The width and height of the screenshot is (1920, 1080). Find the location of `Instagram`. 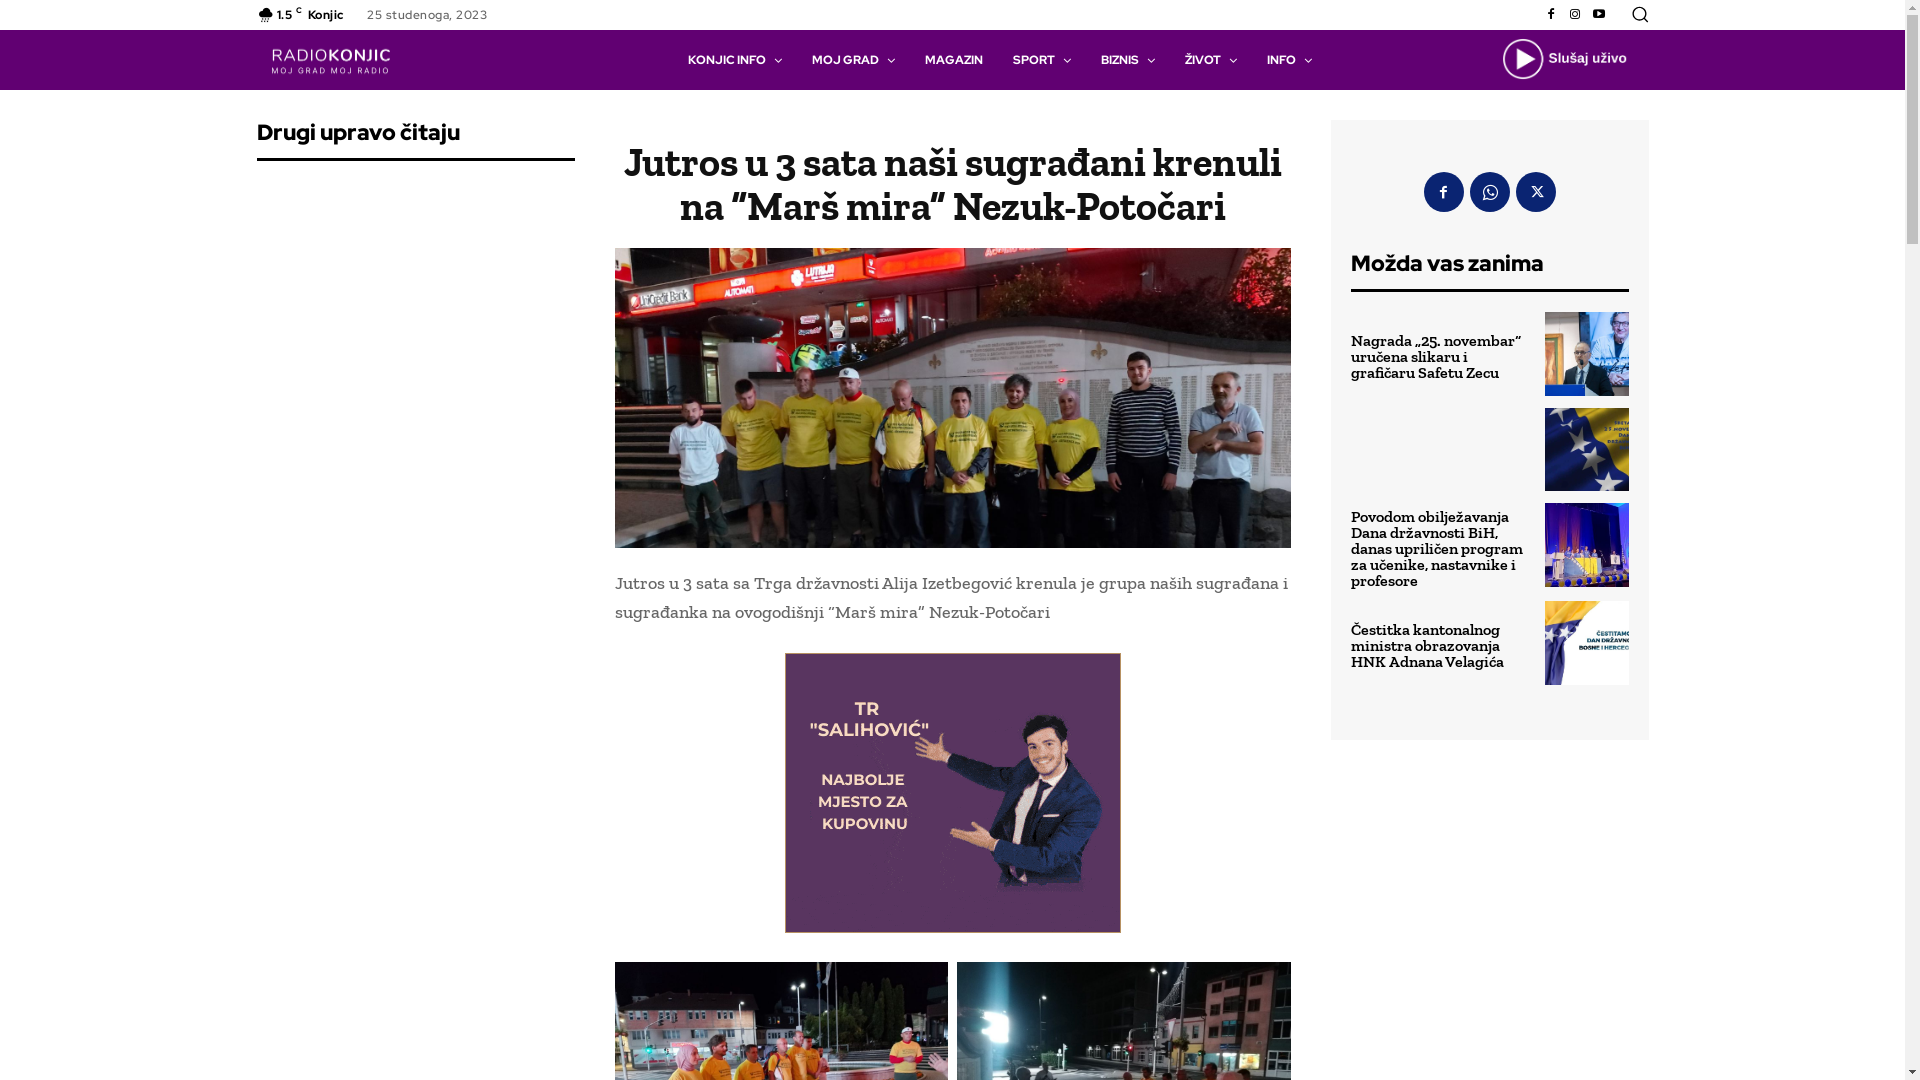

Instagram is located at coordinates (1574, 15).